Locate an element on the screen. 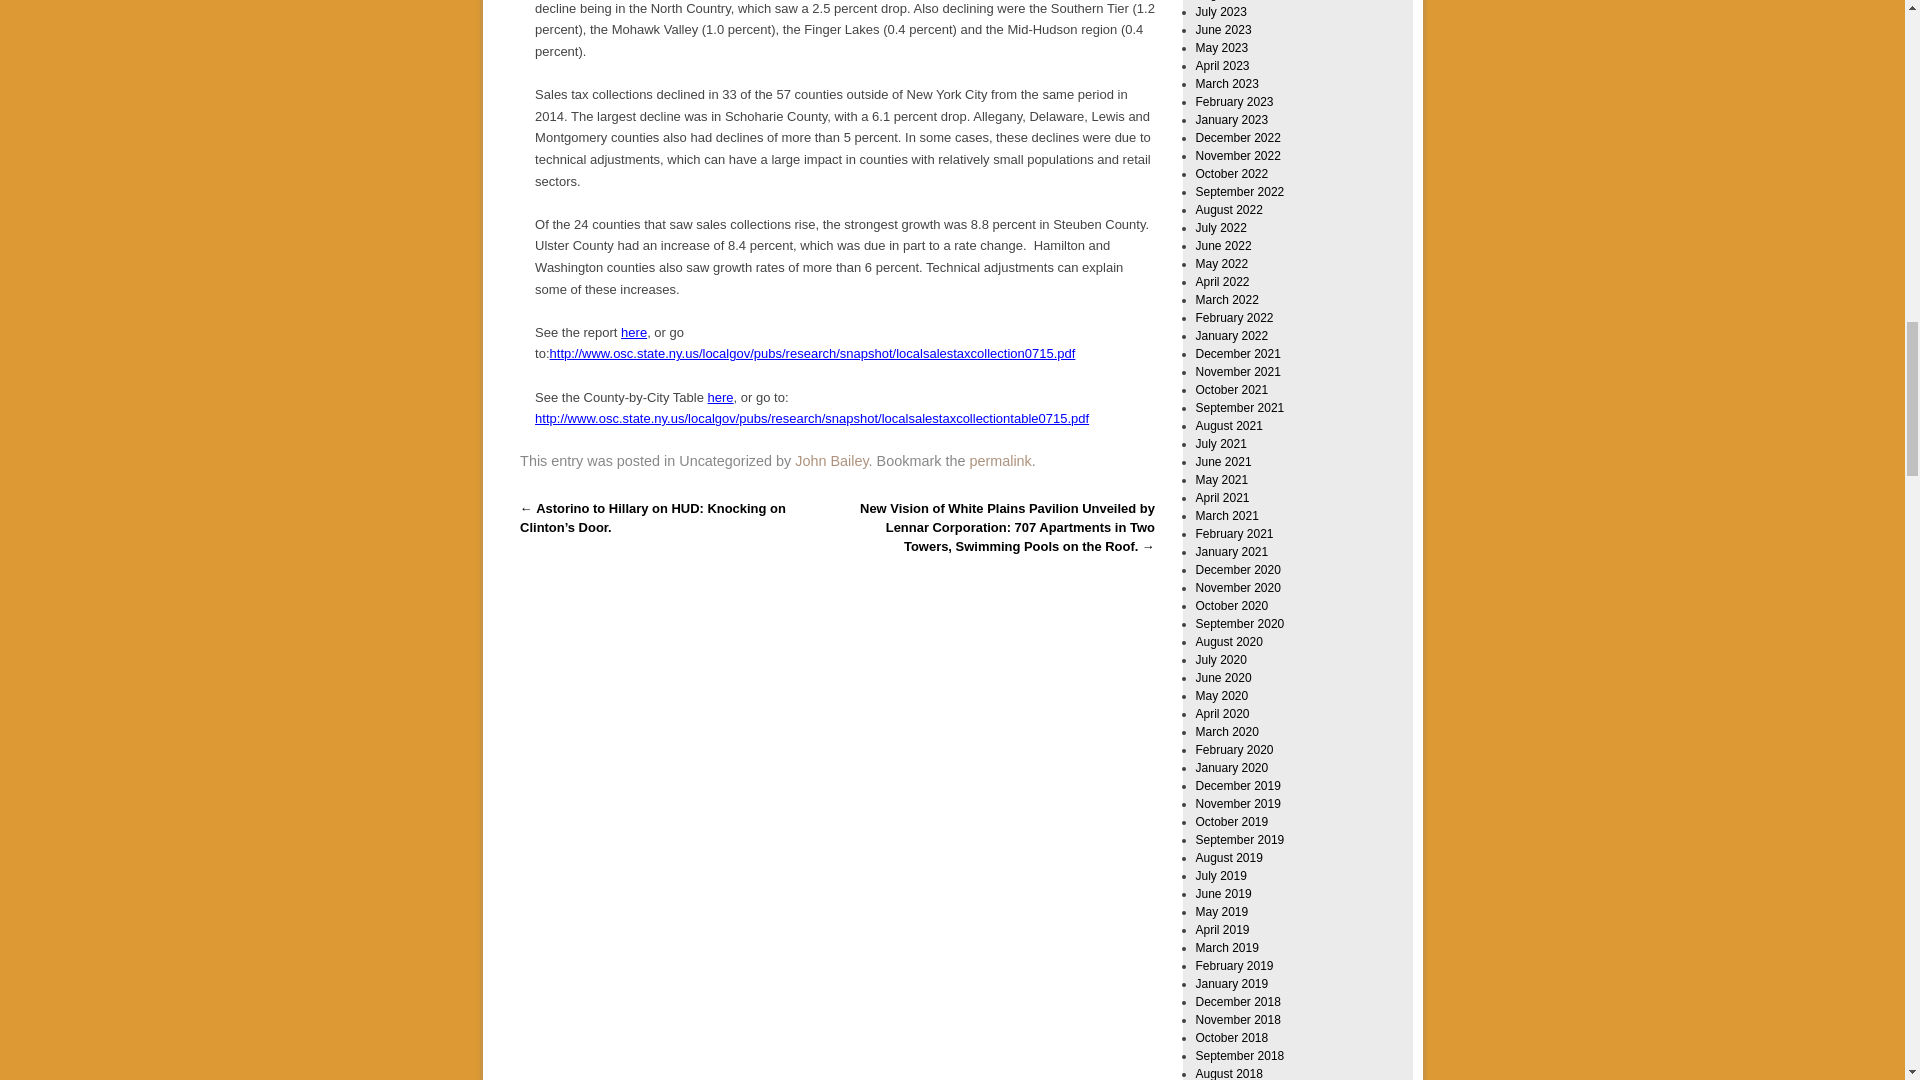 This screenshot has height=1080, width=1920. here is located at coordinates (720, 396).